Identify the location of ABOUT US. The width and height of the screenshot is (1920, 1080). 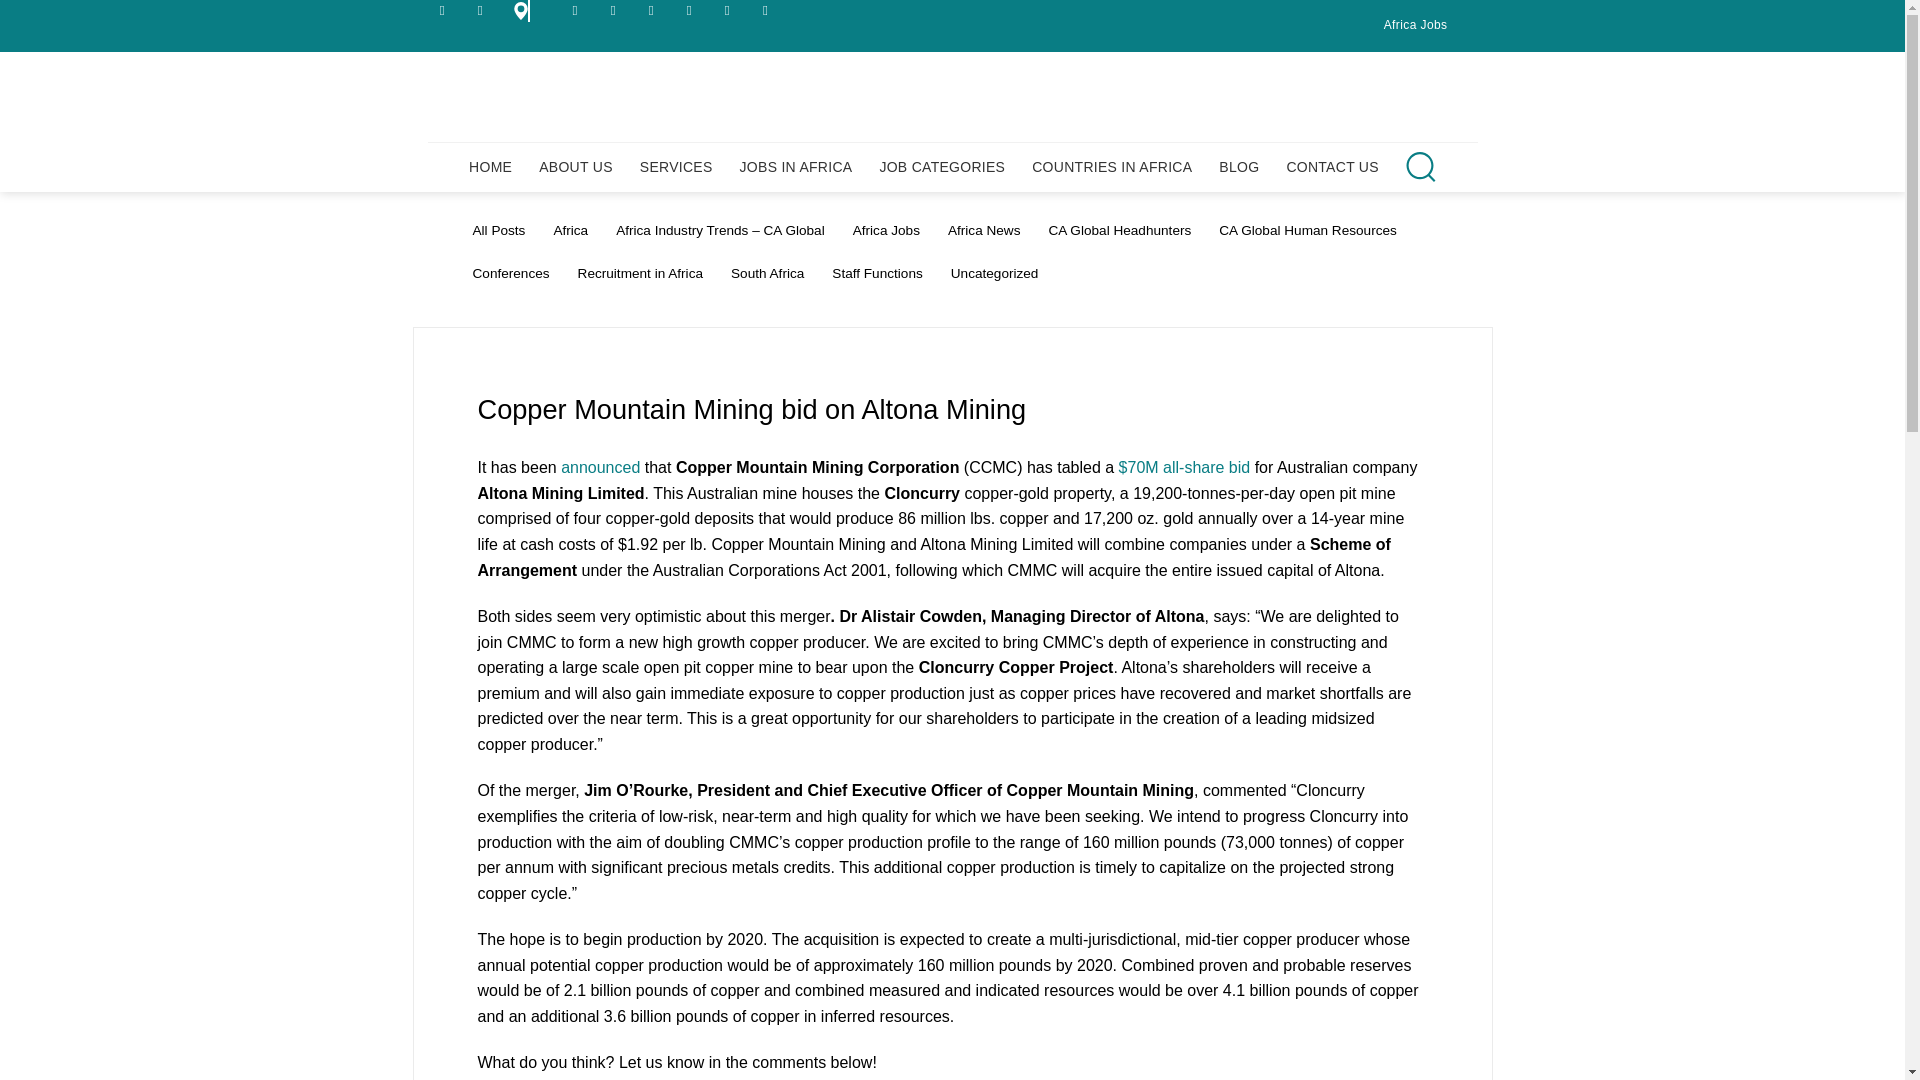
(576, 166).